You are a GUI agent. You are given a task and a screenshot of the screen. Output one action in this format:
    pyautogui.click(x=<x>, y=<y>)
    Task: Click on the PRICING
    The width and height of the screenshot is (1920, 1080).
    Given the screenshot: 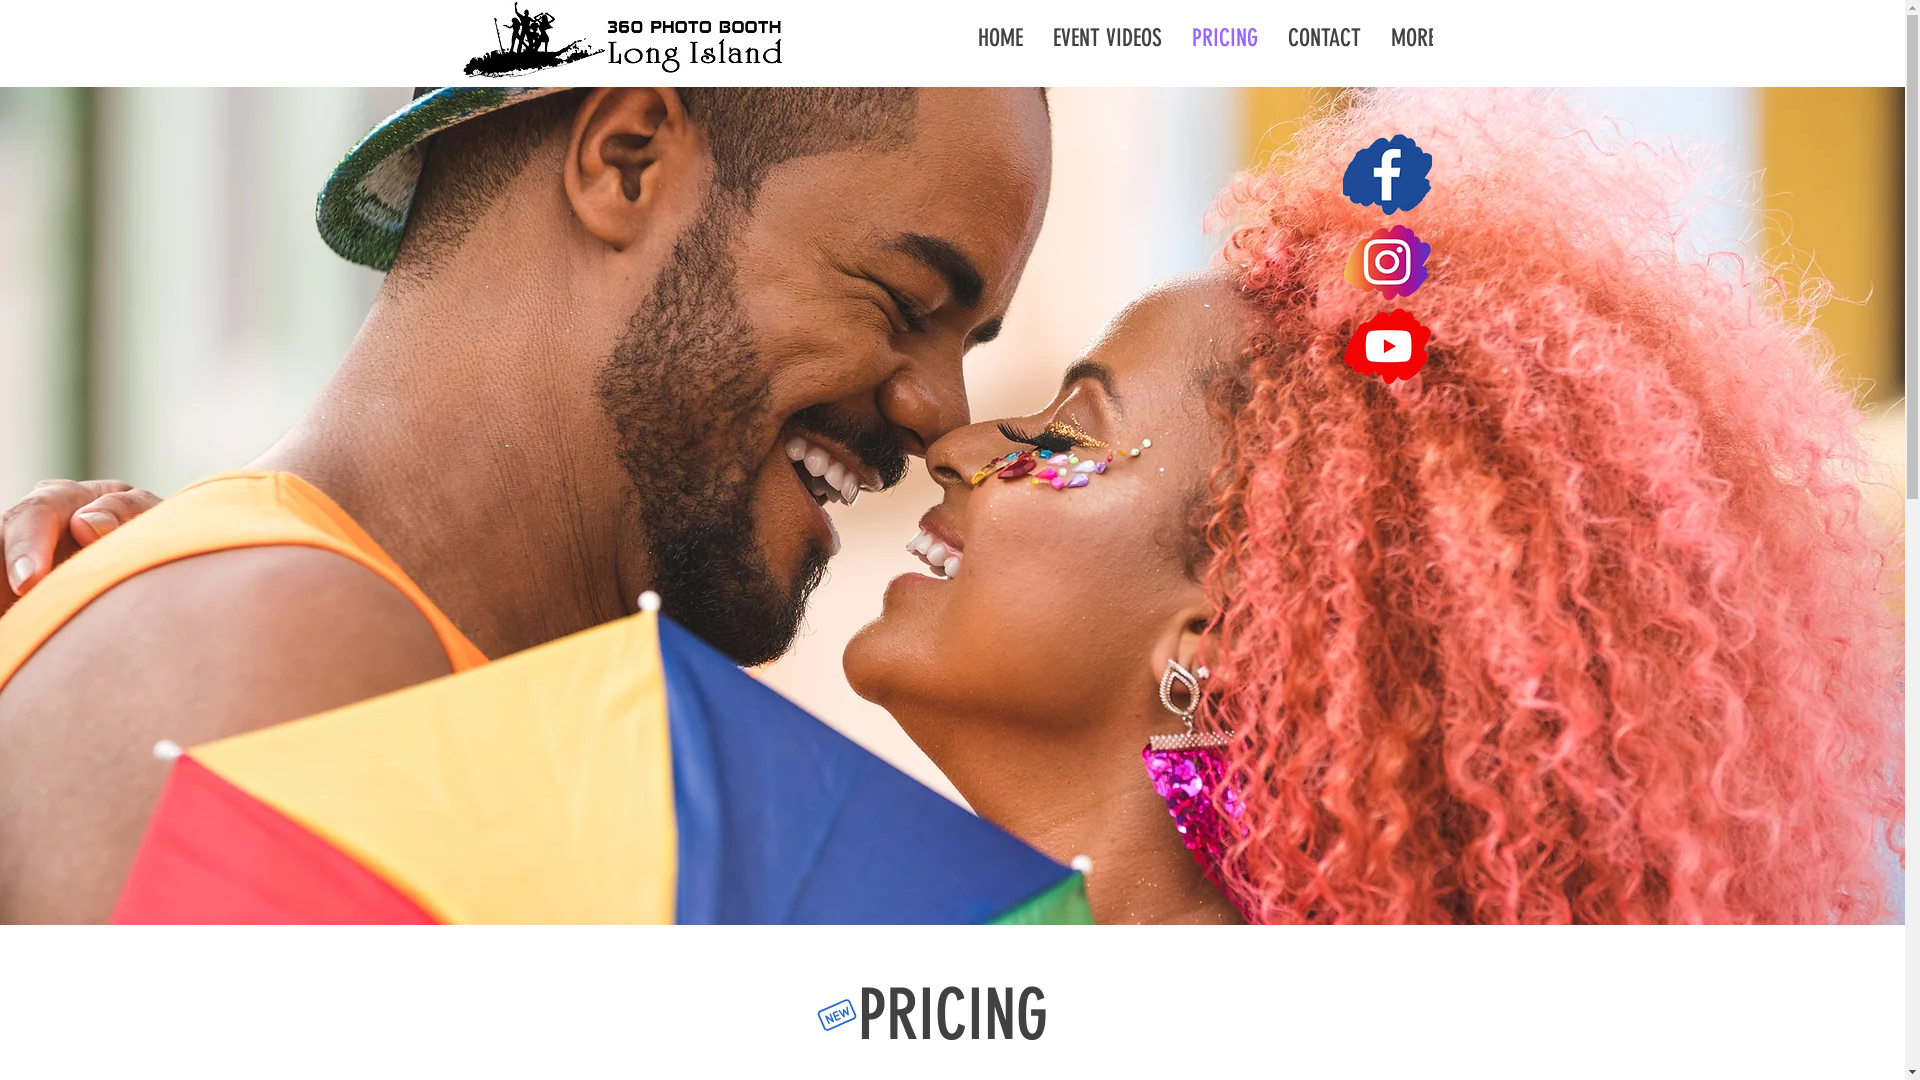 What is the action you would take?
    pyautogui.click(x=1224, y=47)
    